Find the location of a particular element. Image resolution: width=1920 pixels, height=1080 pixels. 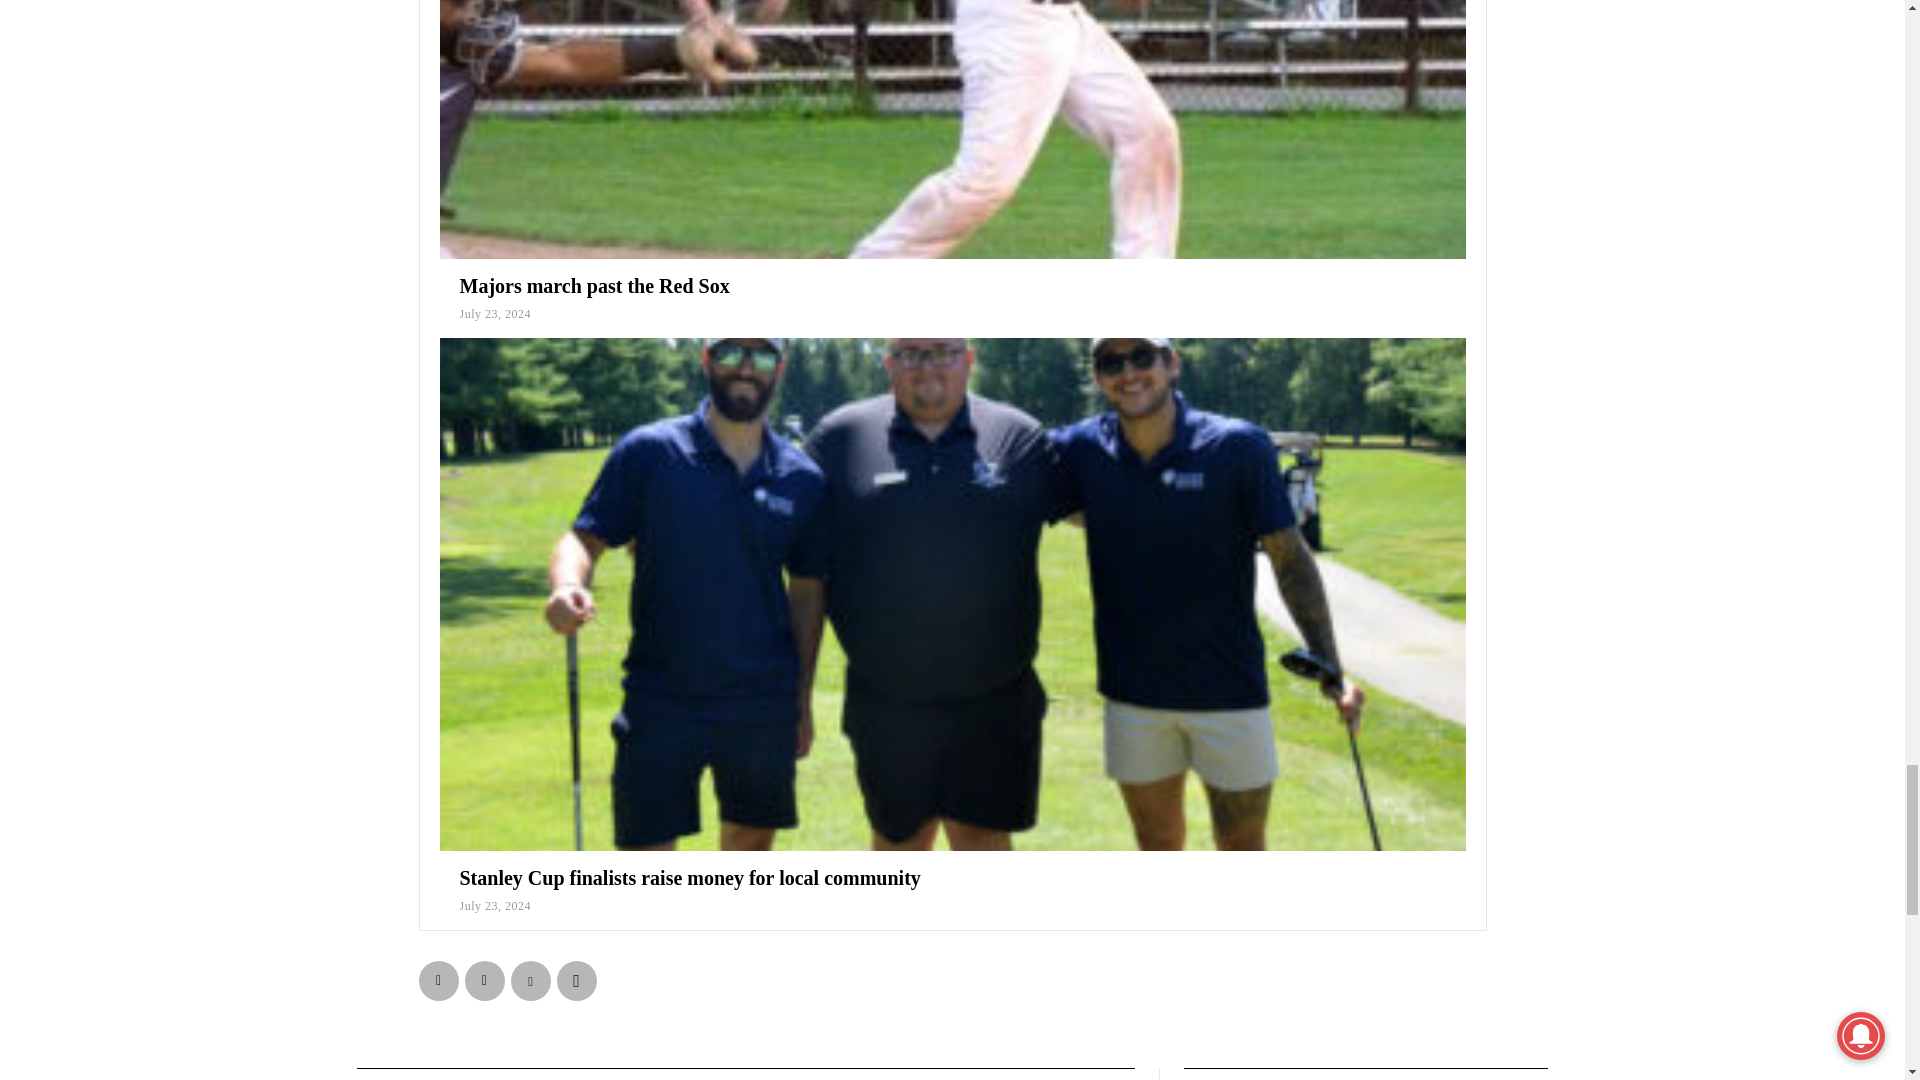

Majors march past the Red Sox is located at coordinates (594, 286).